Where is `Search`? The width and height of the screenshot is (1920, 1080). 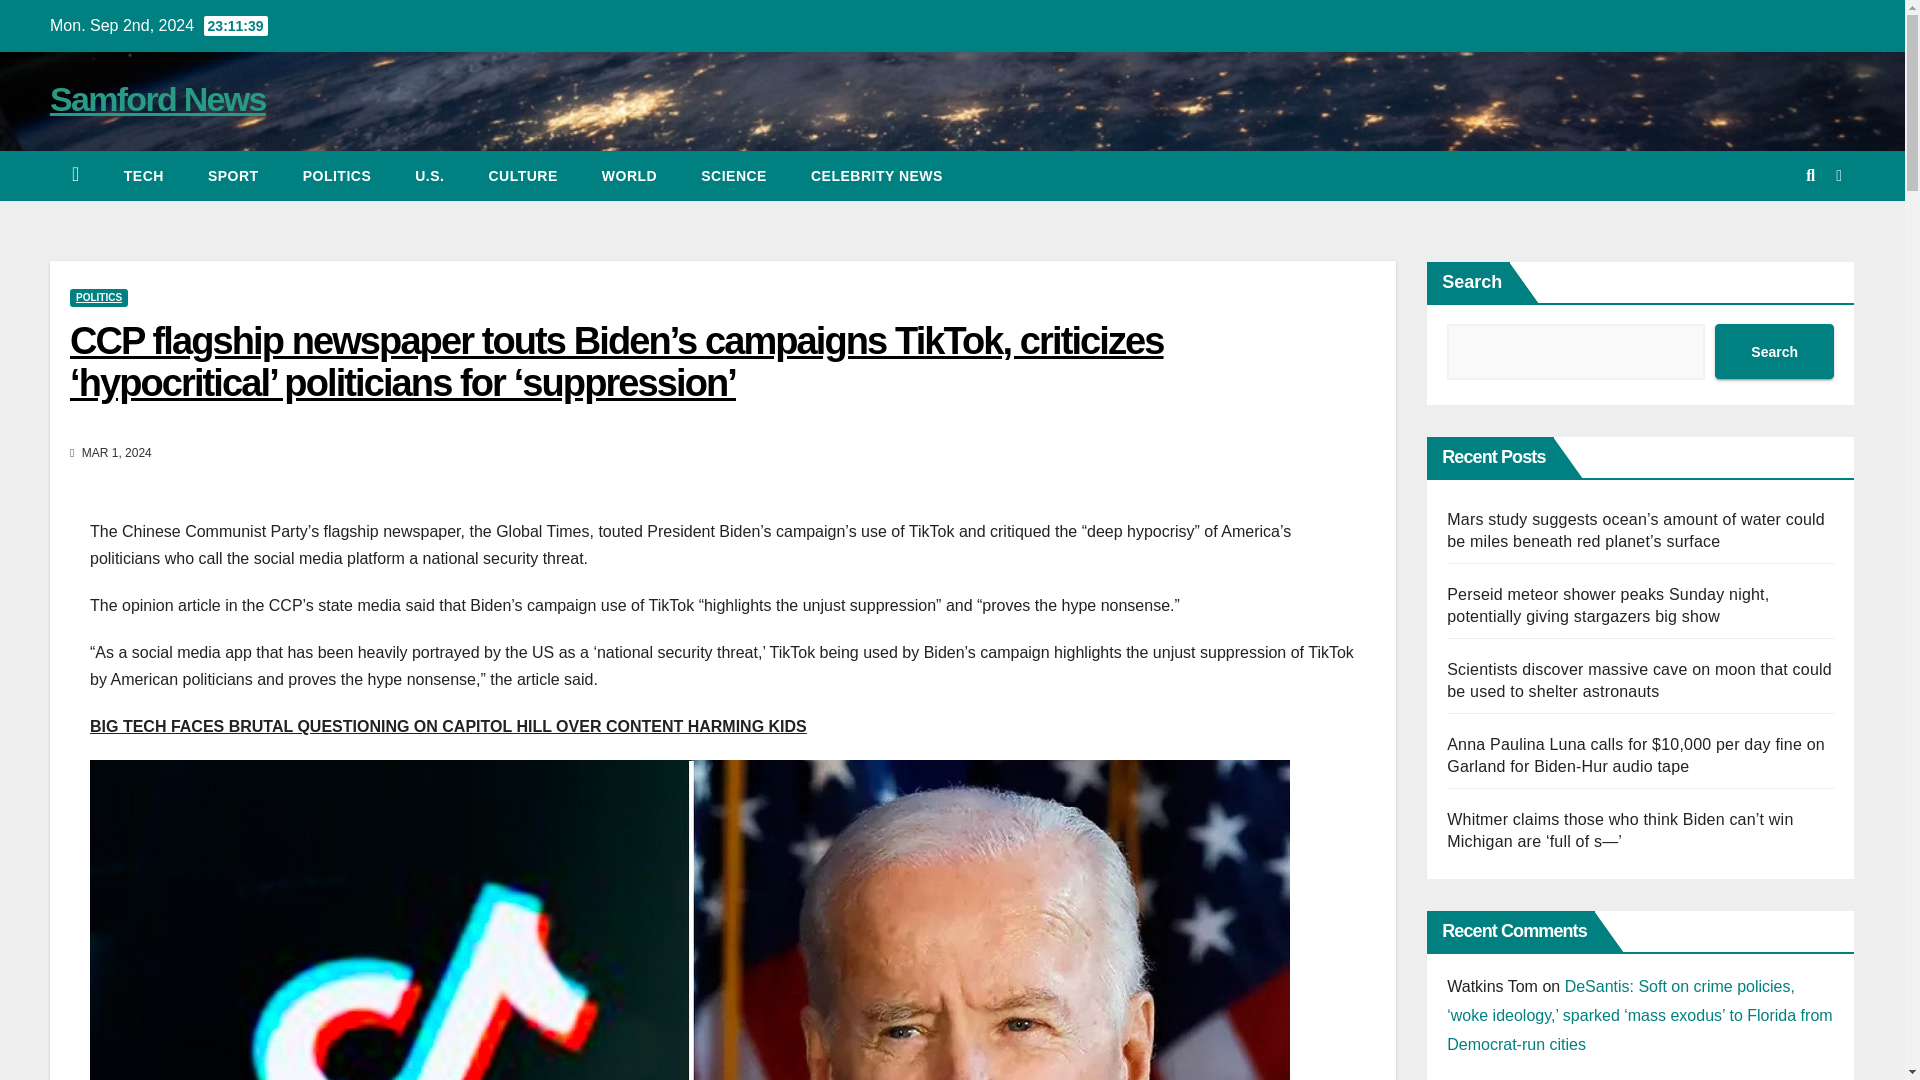 Search is located at coordinates (1774, 352).